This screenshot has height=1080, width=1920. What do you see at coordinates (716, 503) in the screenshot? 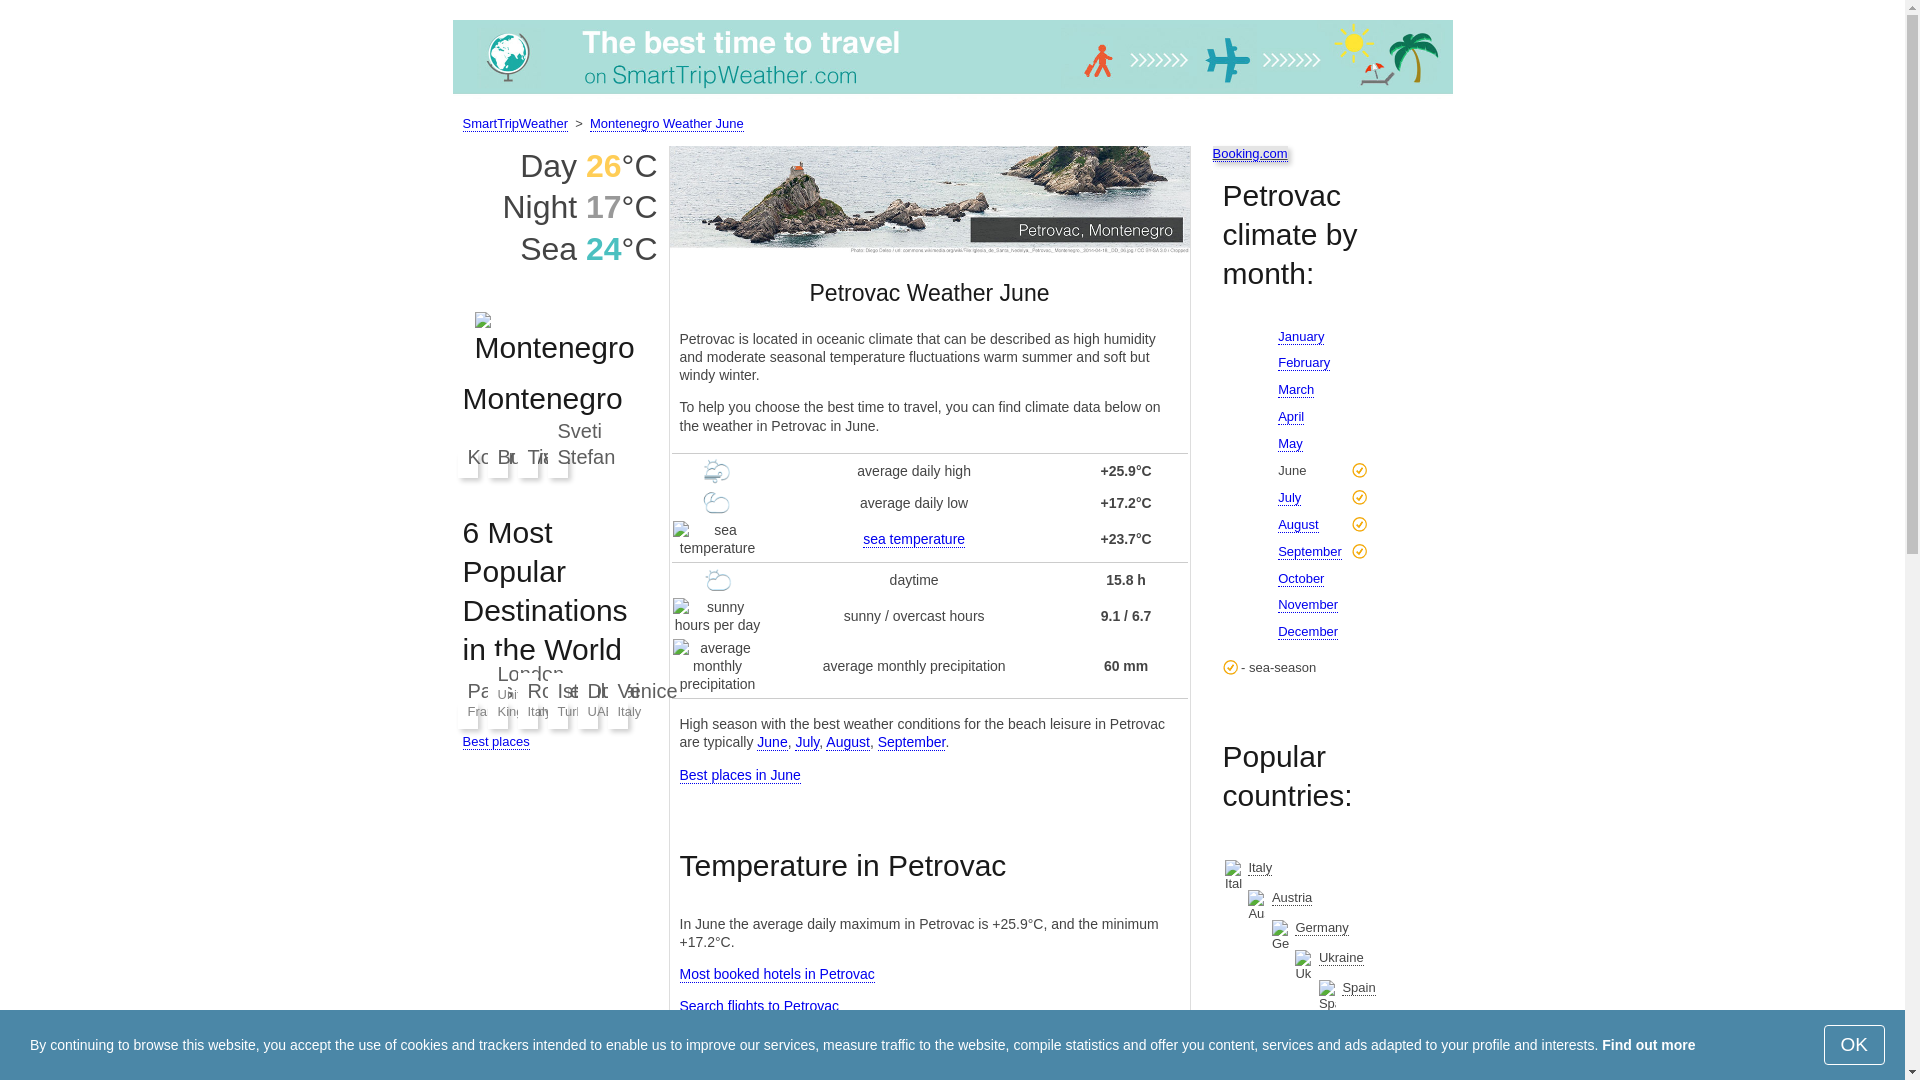
I see `night temperature` at bounding box center [716, 503].